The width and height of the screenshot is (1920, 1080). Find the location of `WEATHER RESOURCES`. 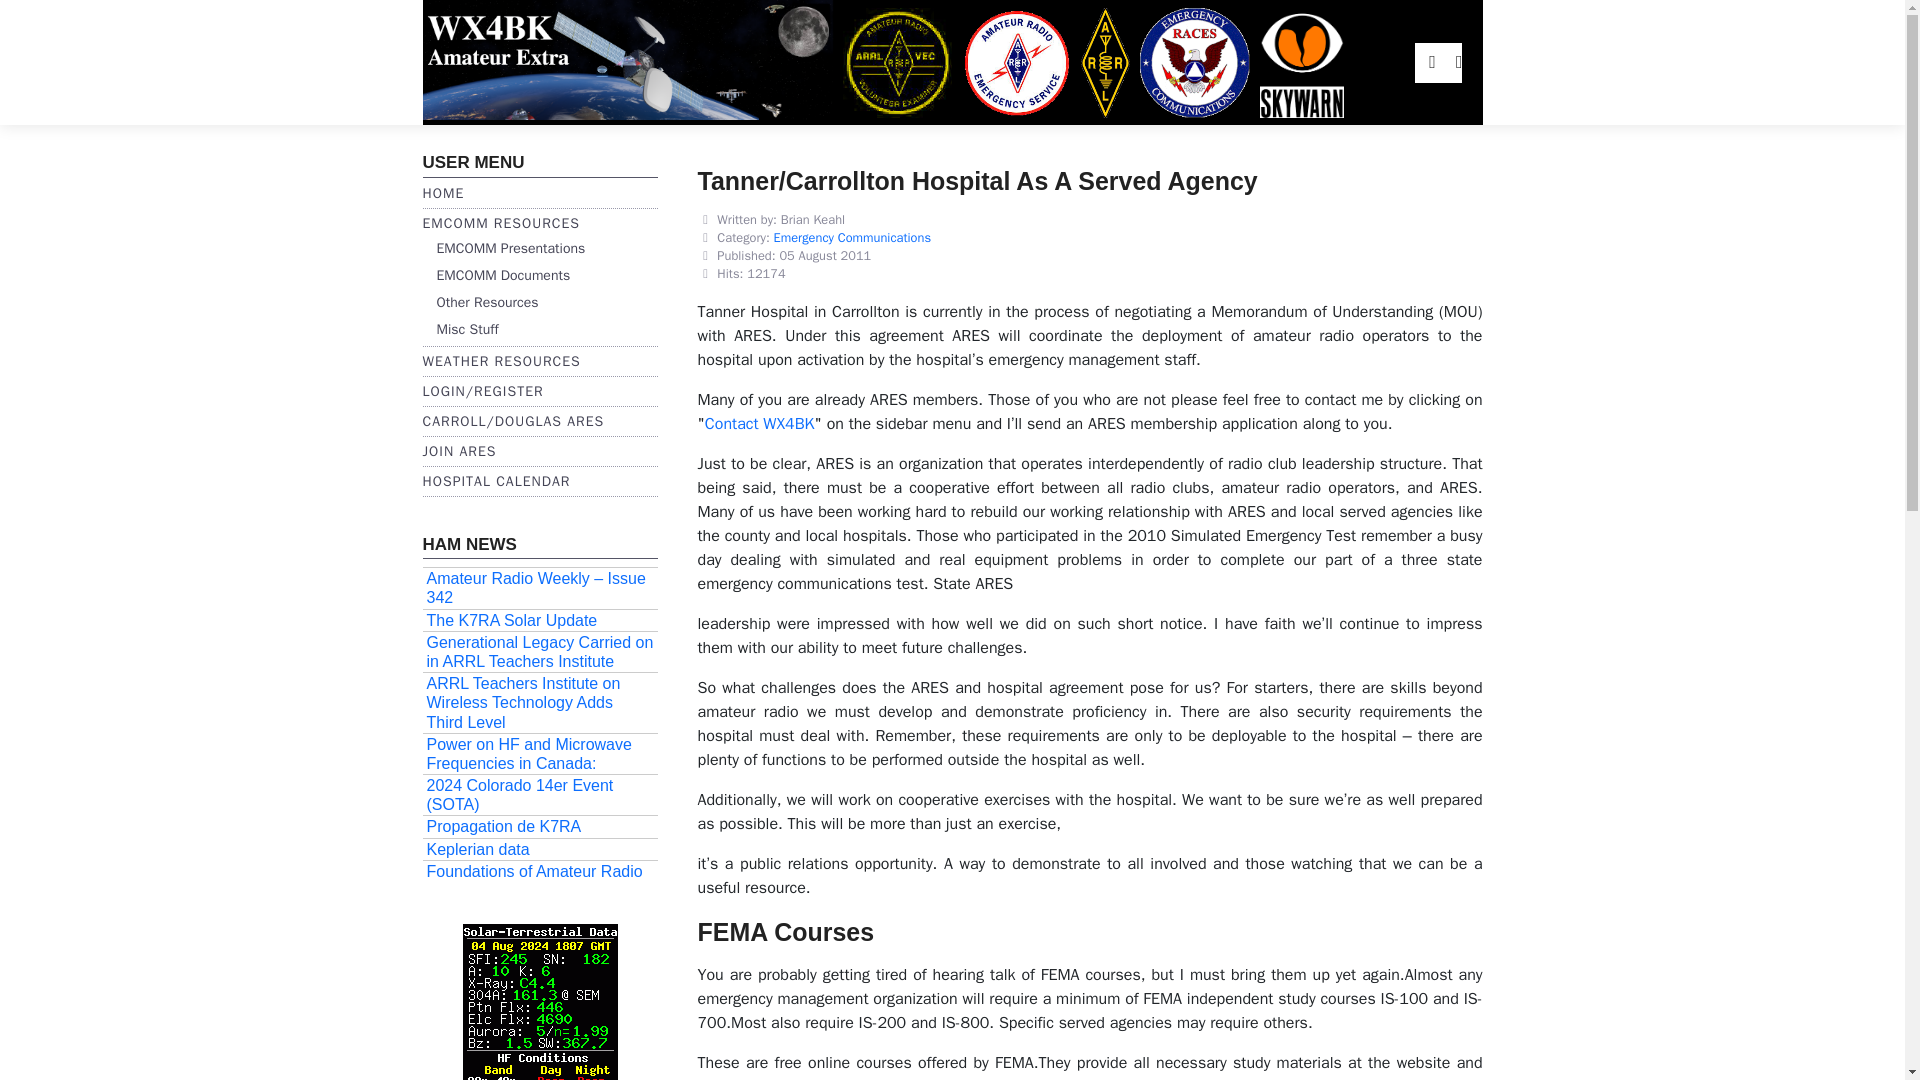

WEATHER RESOURCES is located at coordinates (500, 362).